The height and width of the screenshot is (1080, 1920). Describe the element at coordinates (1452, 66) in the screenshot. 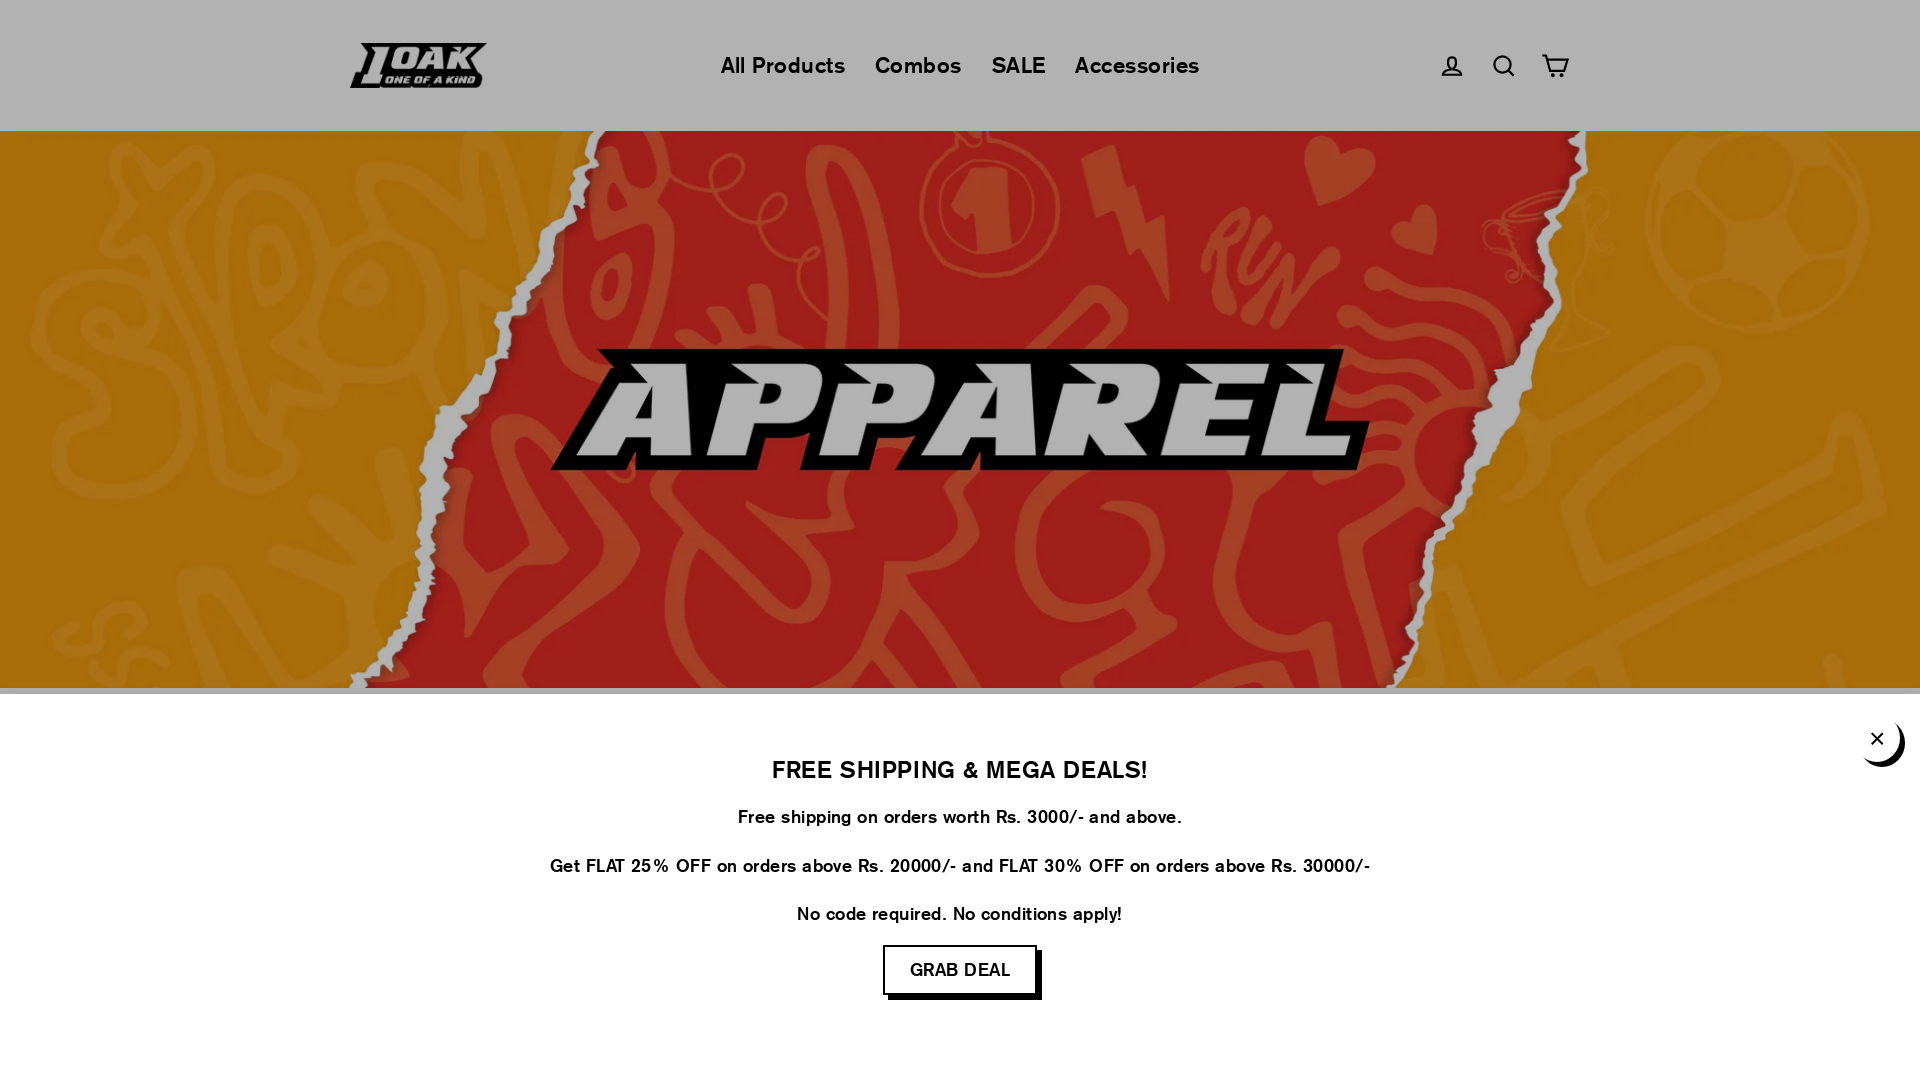

I see `Log in` at that location.